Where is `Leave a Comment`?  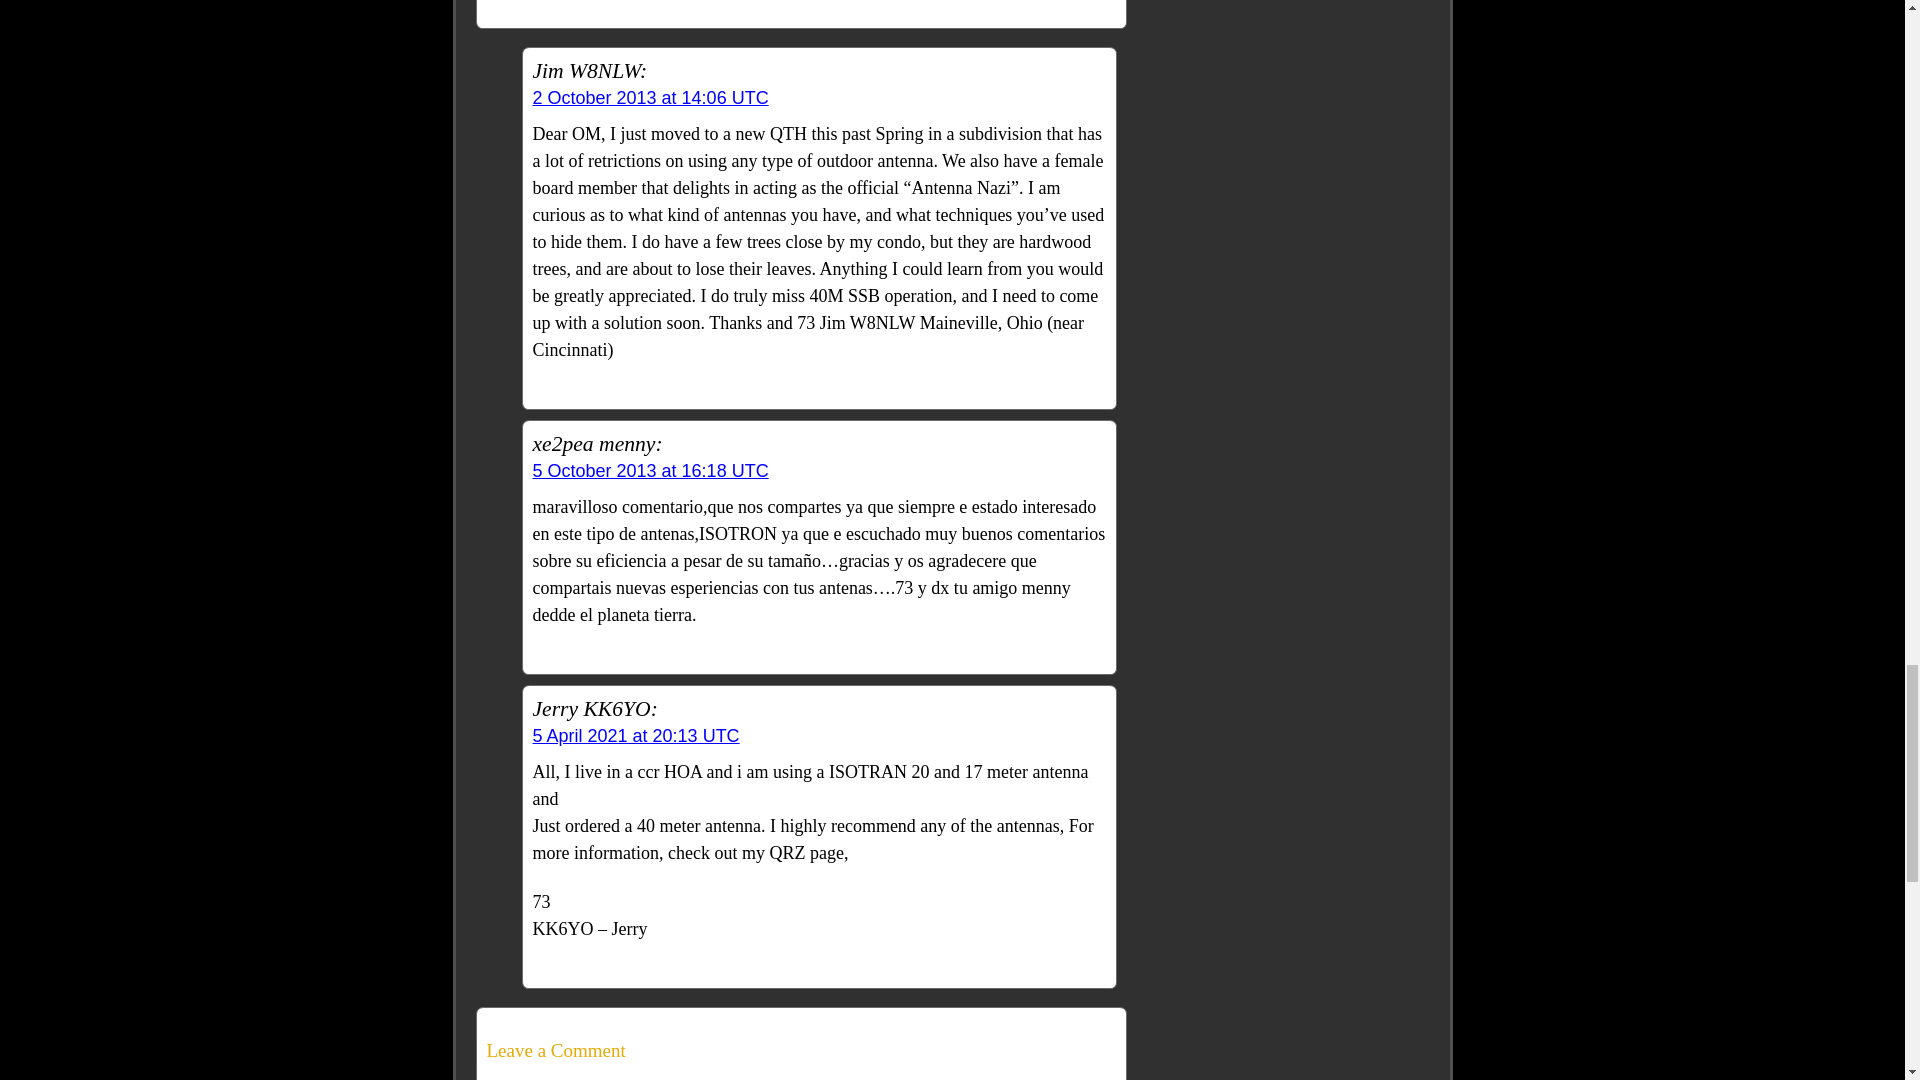
Leave a Comment is located at coordinates (800, 1050).